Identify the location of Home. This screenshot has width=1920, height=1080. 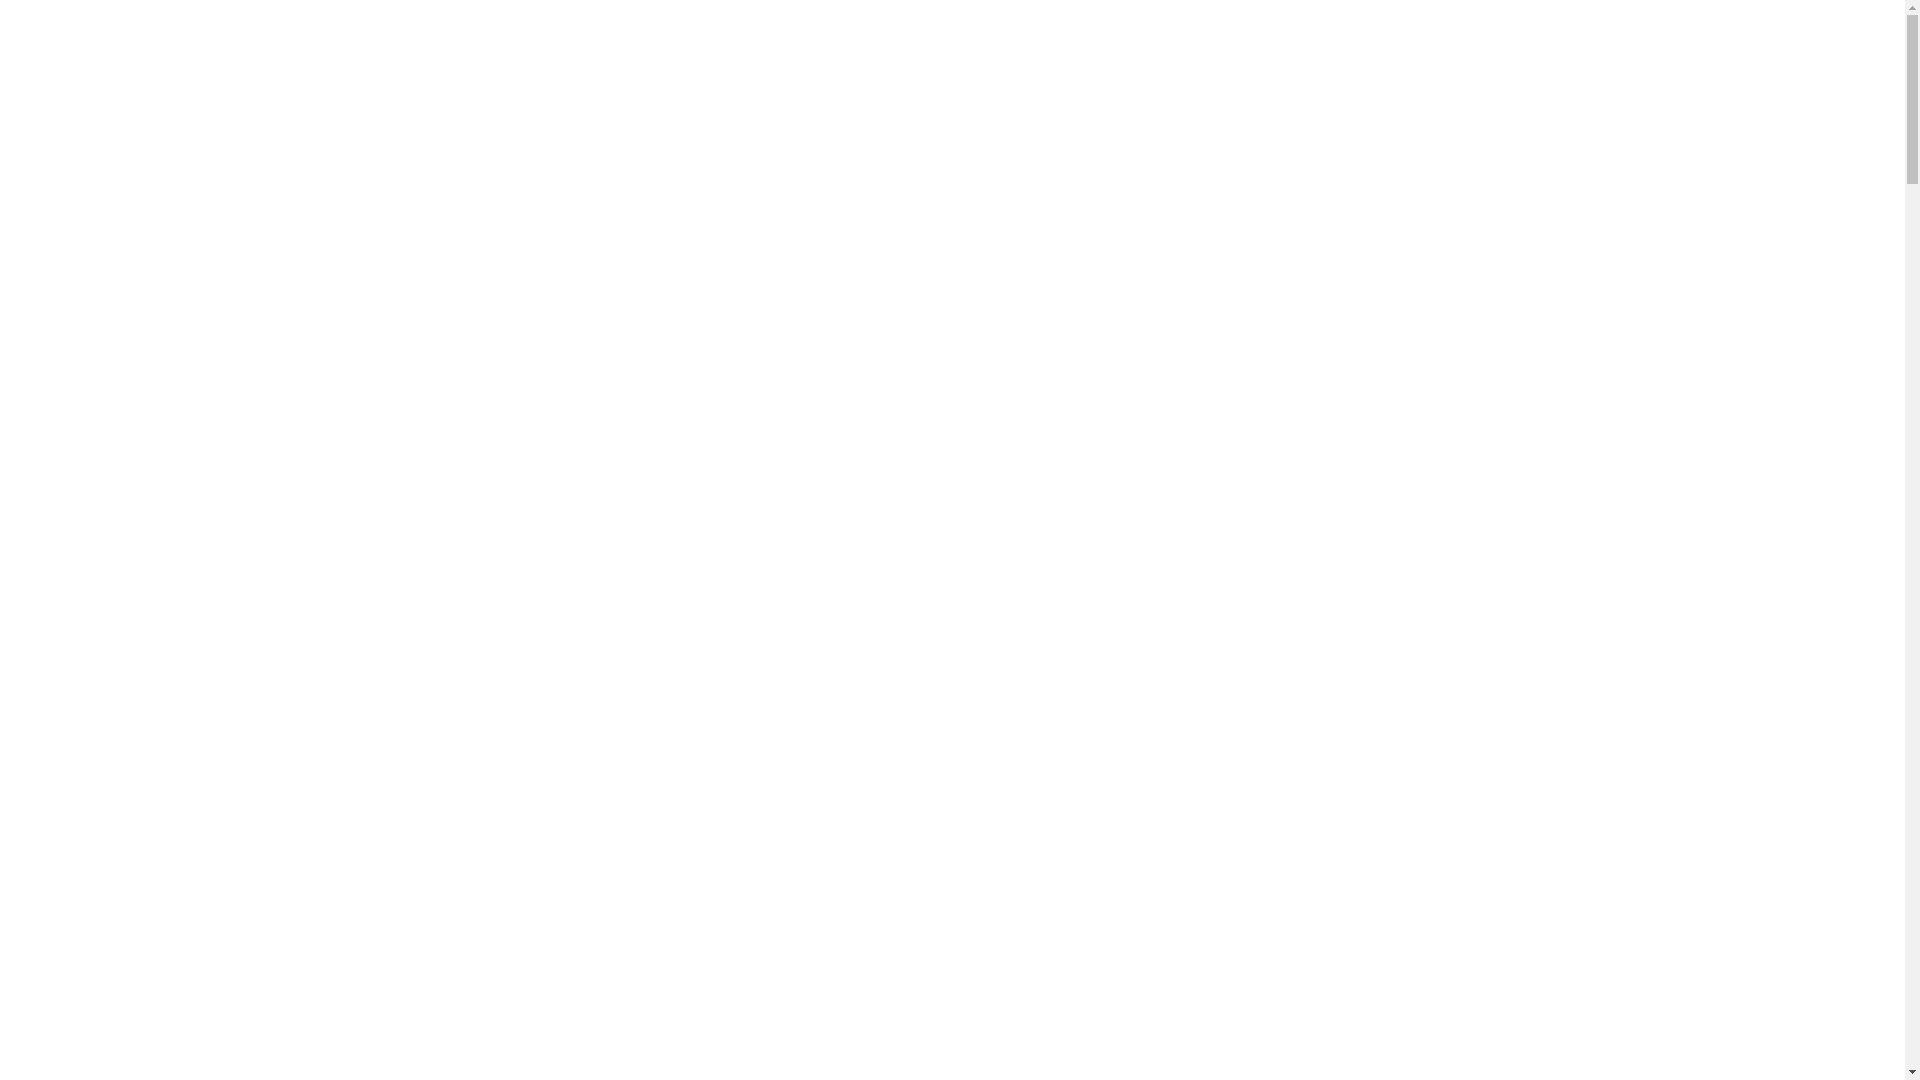
(68, 868).